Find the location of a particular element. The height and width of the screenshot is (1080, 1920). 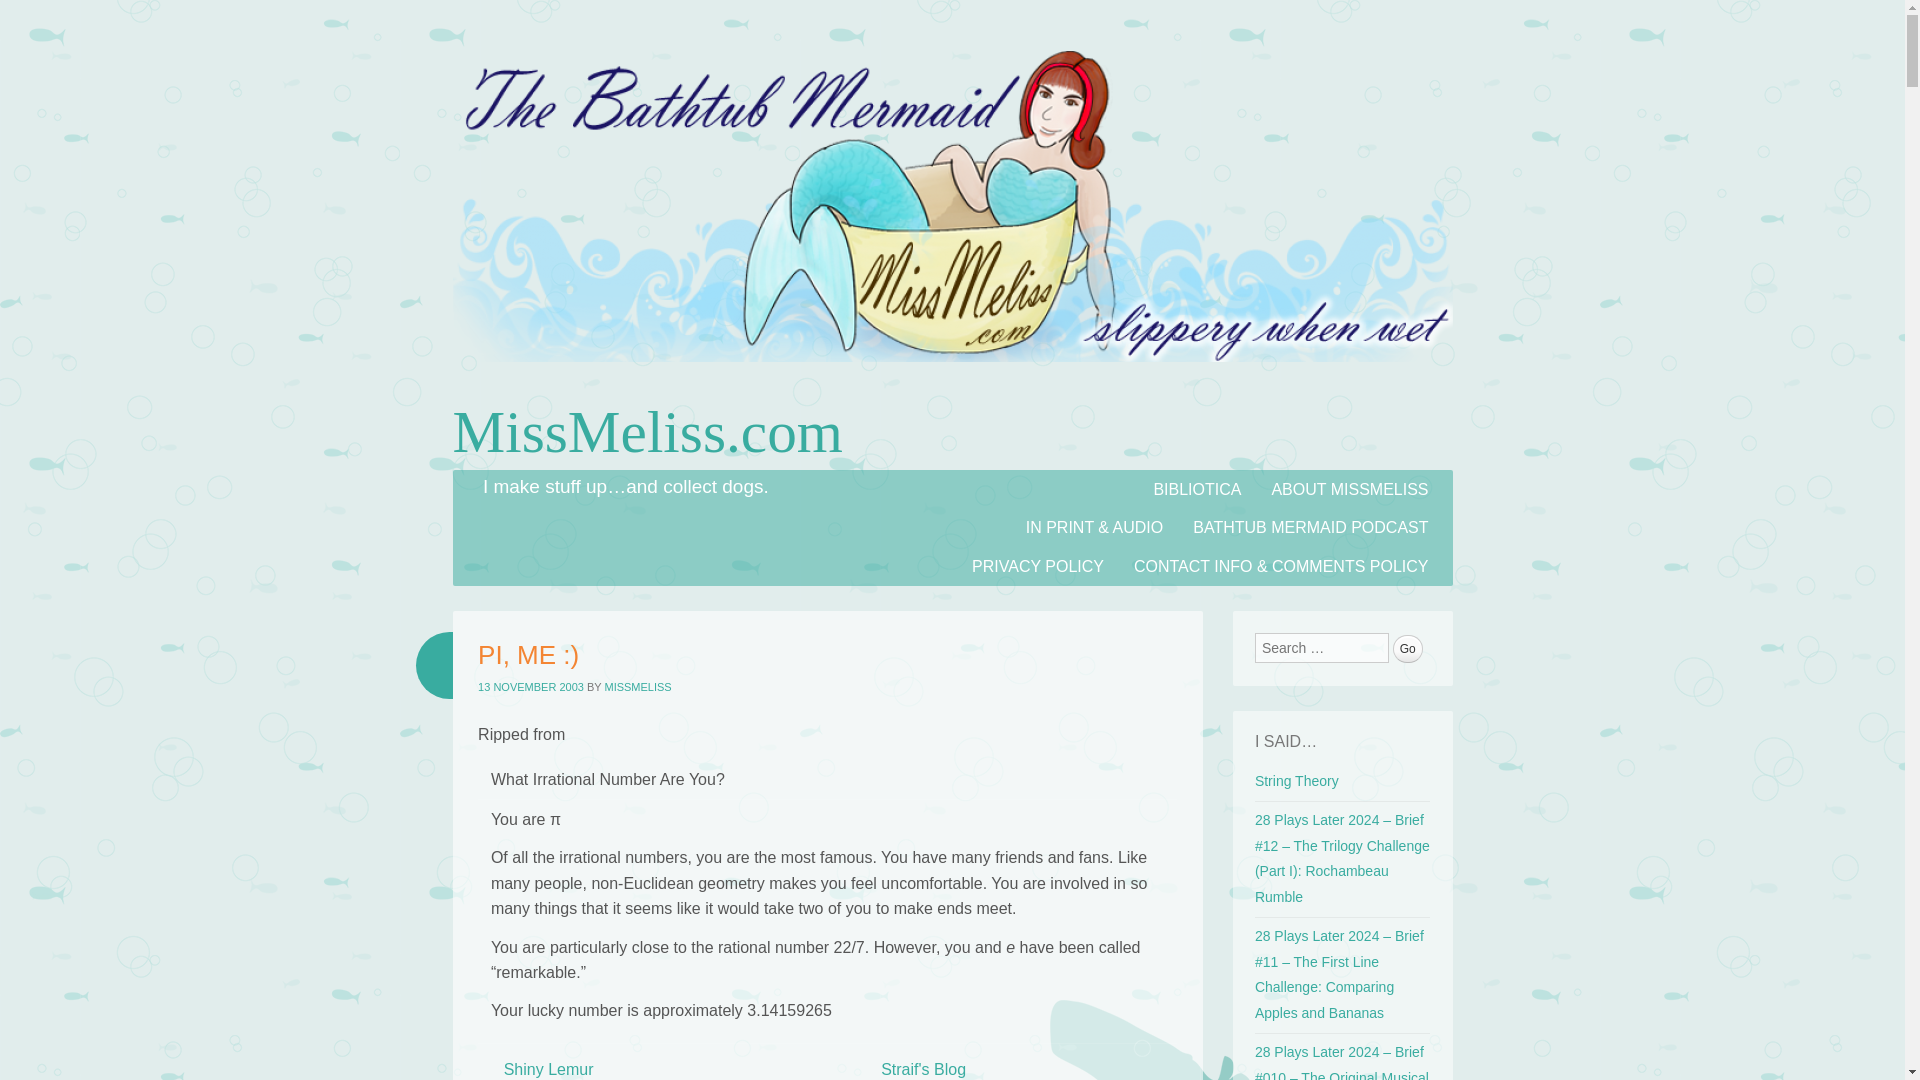

13 NOVEMBER 2003 is located at coordinates (530, 687).